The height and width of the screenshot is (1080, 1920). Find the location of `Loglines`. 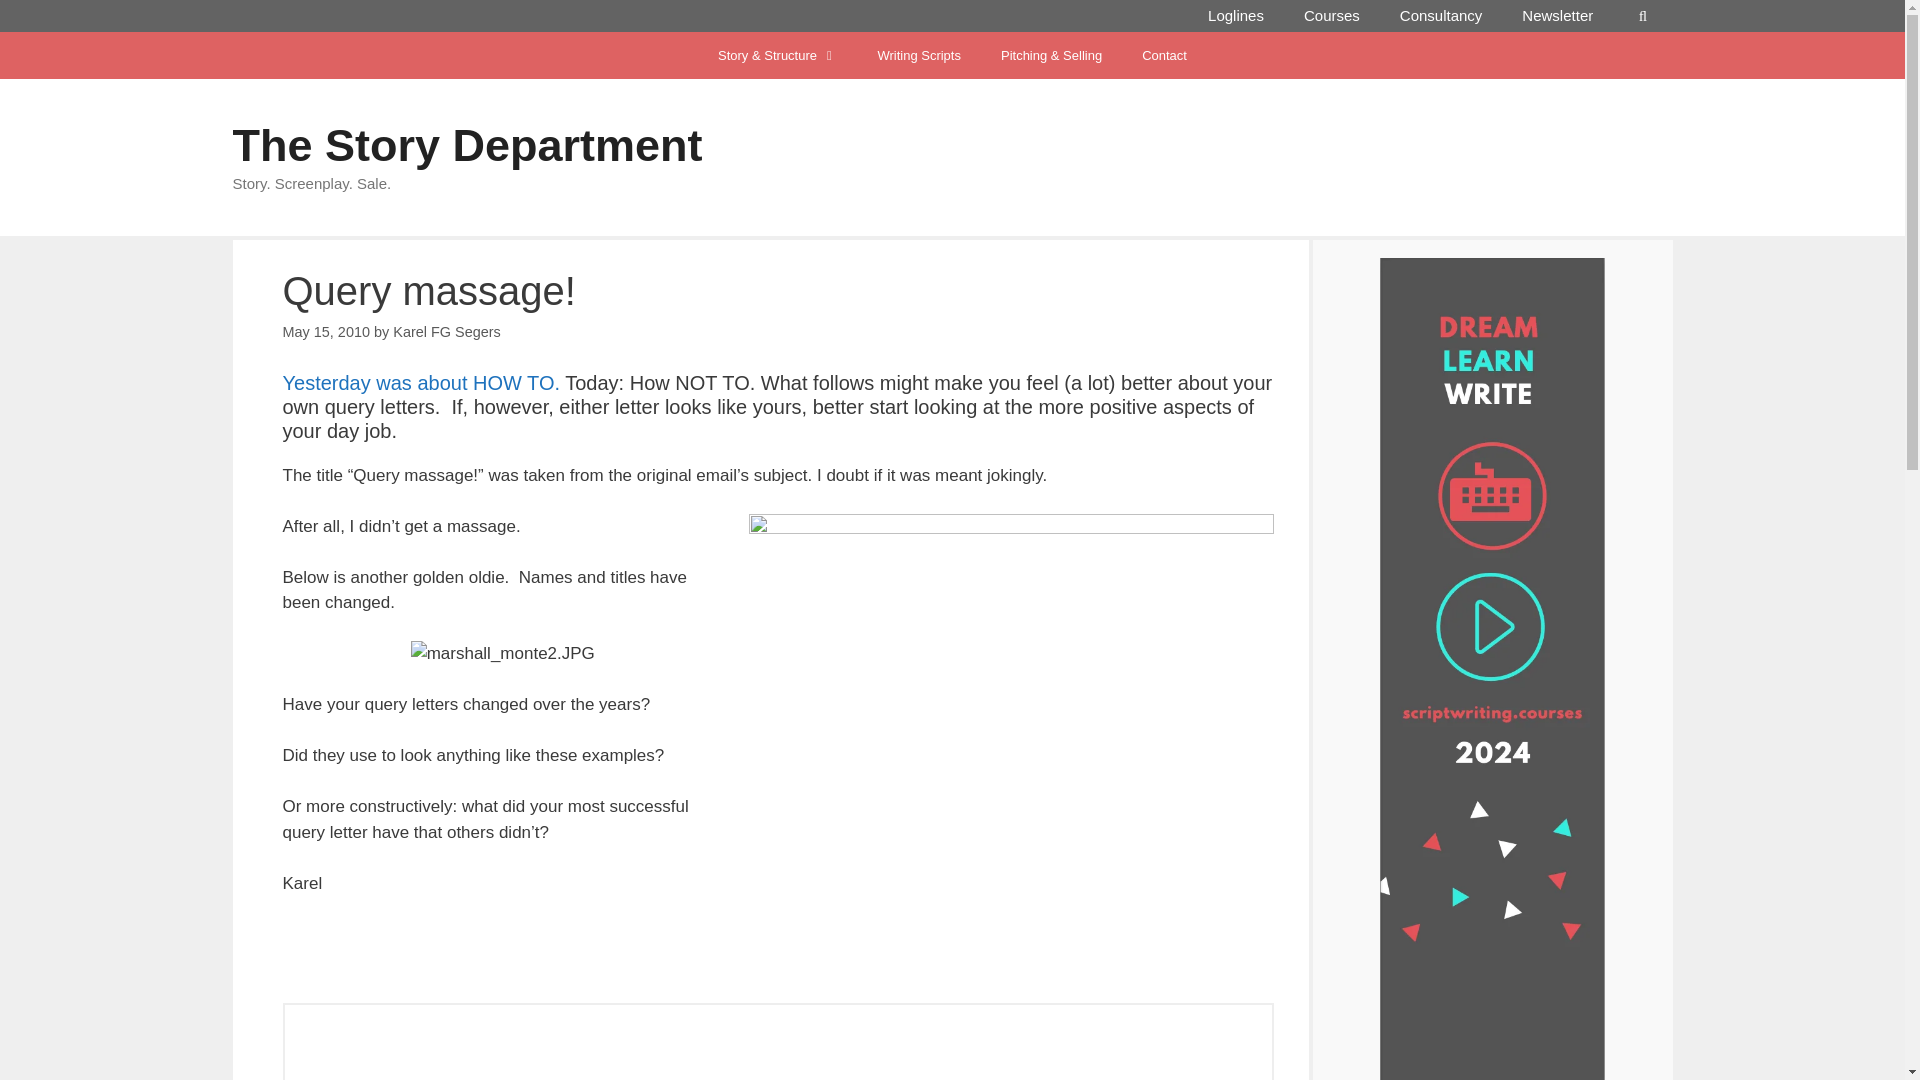

Loglines is located at coordinates (1236, 16).